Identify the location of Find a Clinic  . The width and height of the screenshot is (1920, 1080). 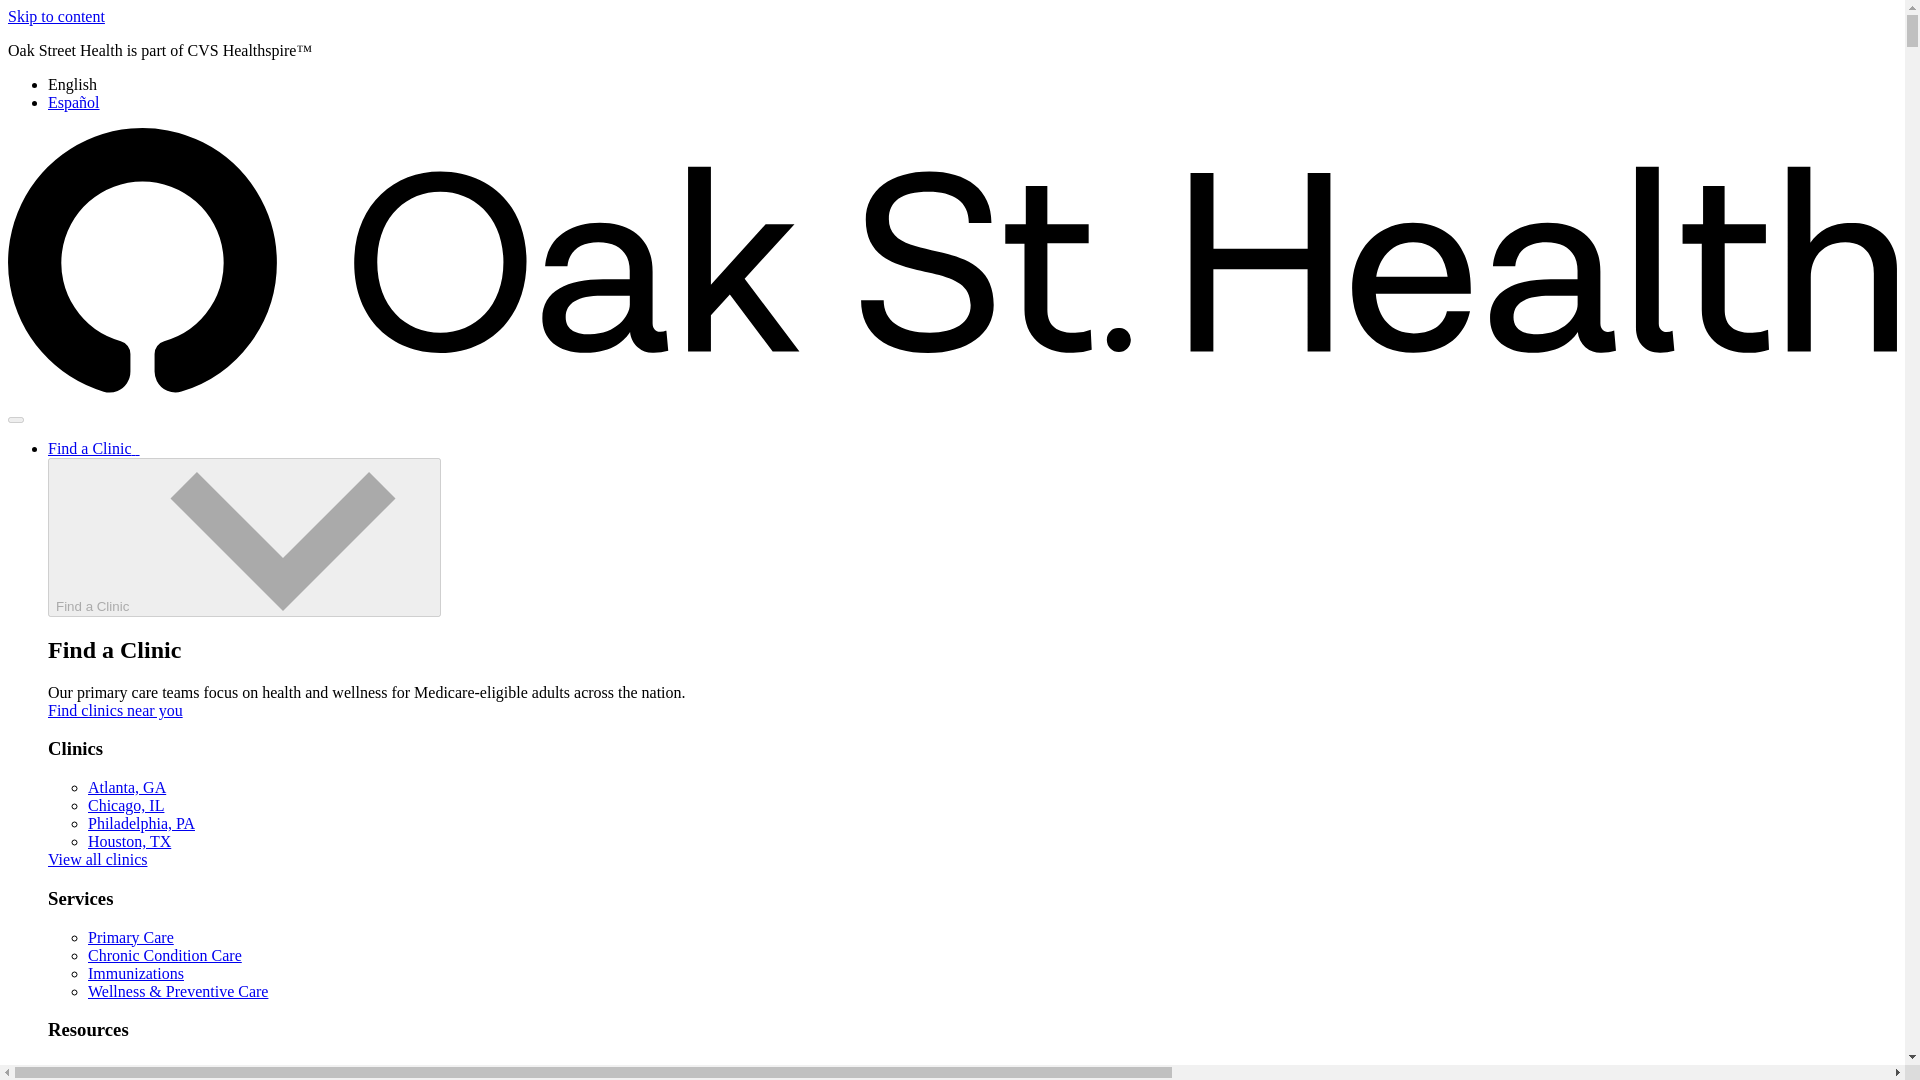
(94, 448).